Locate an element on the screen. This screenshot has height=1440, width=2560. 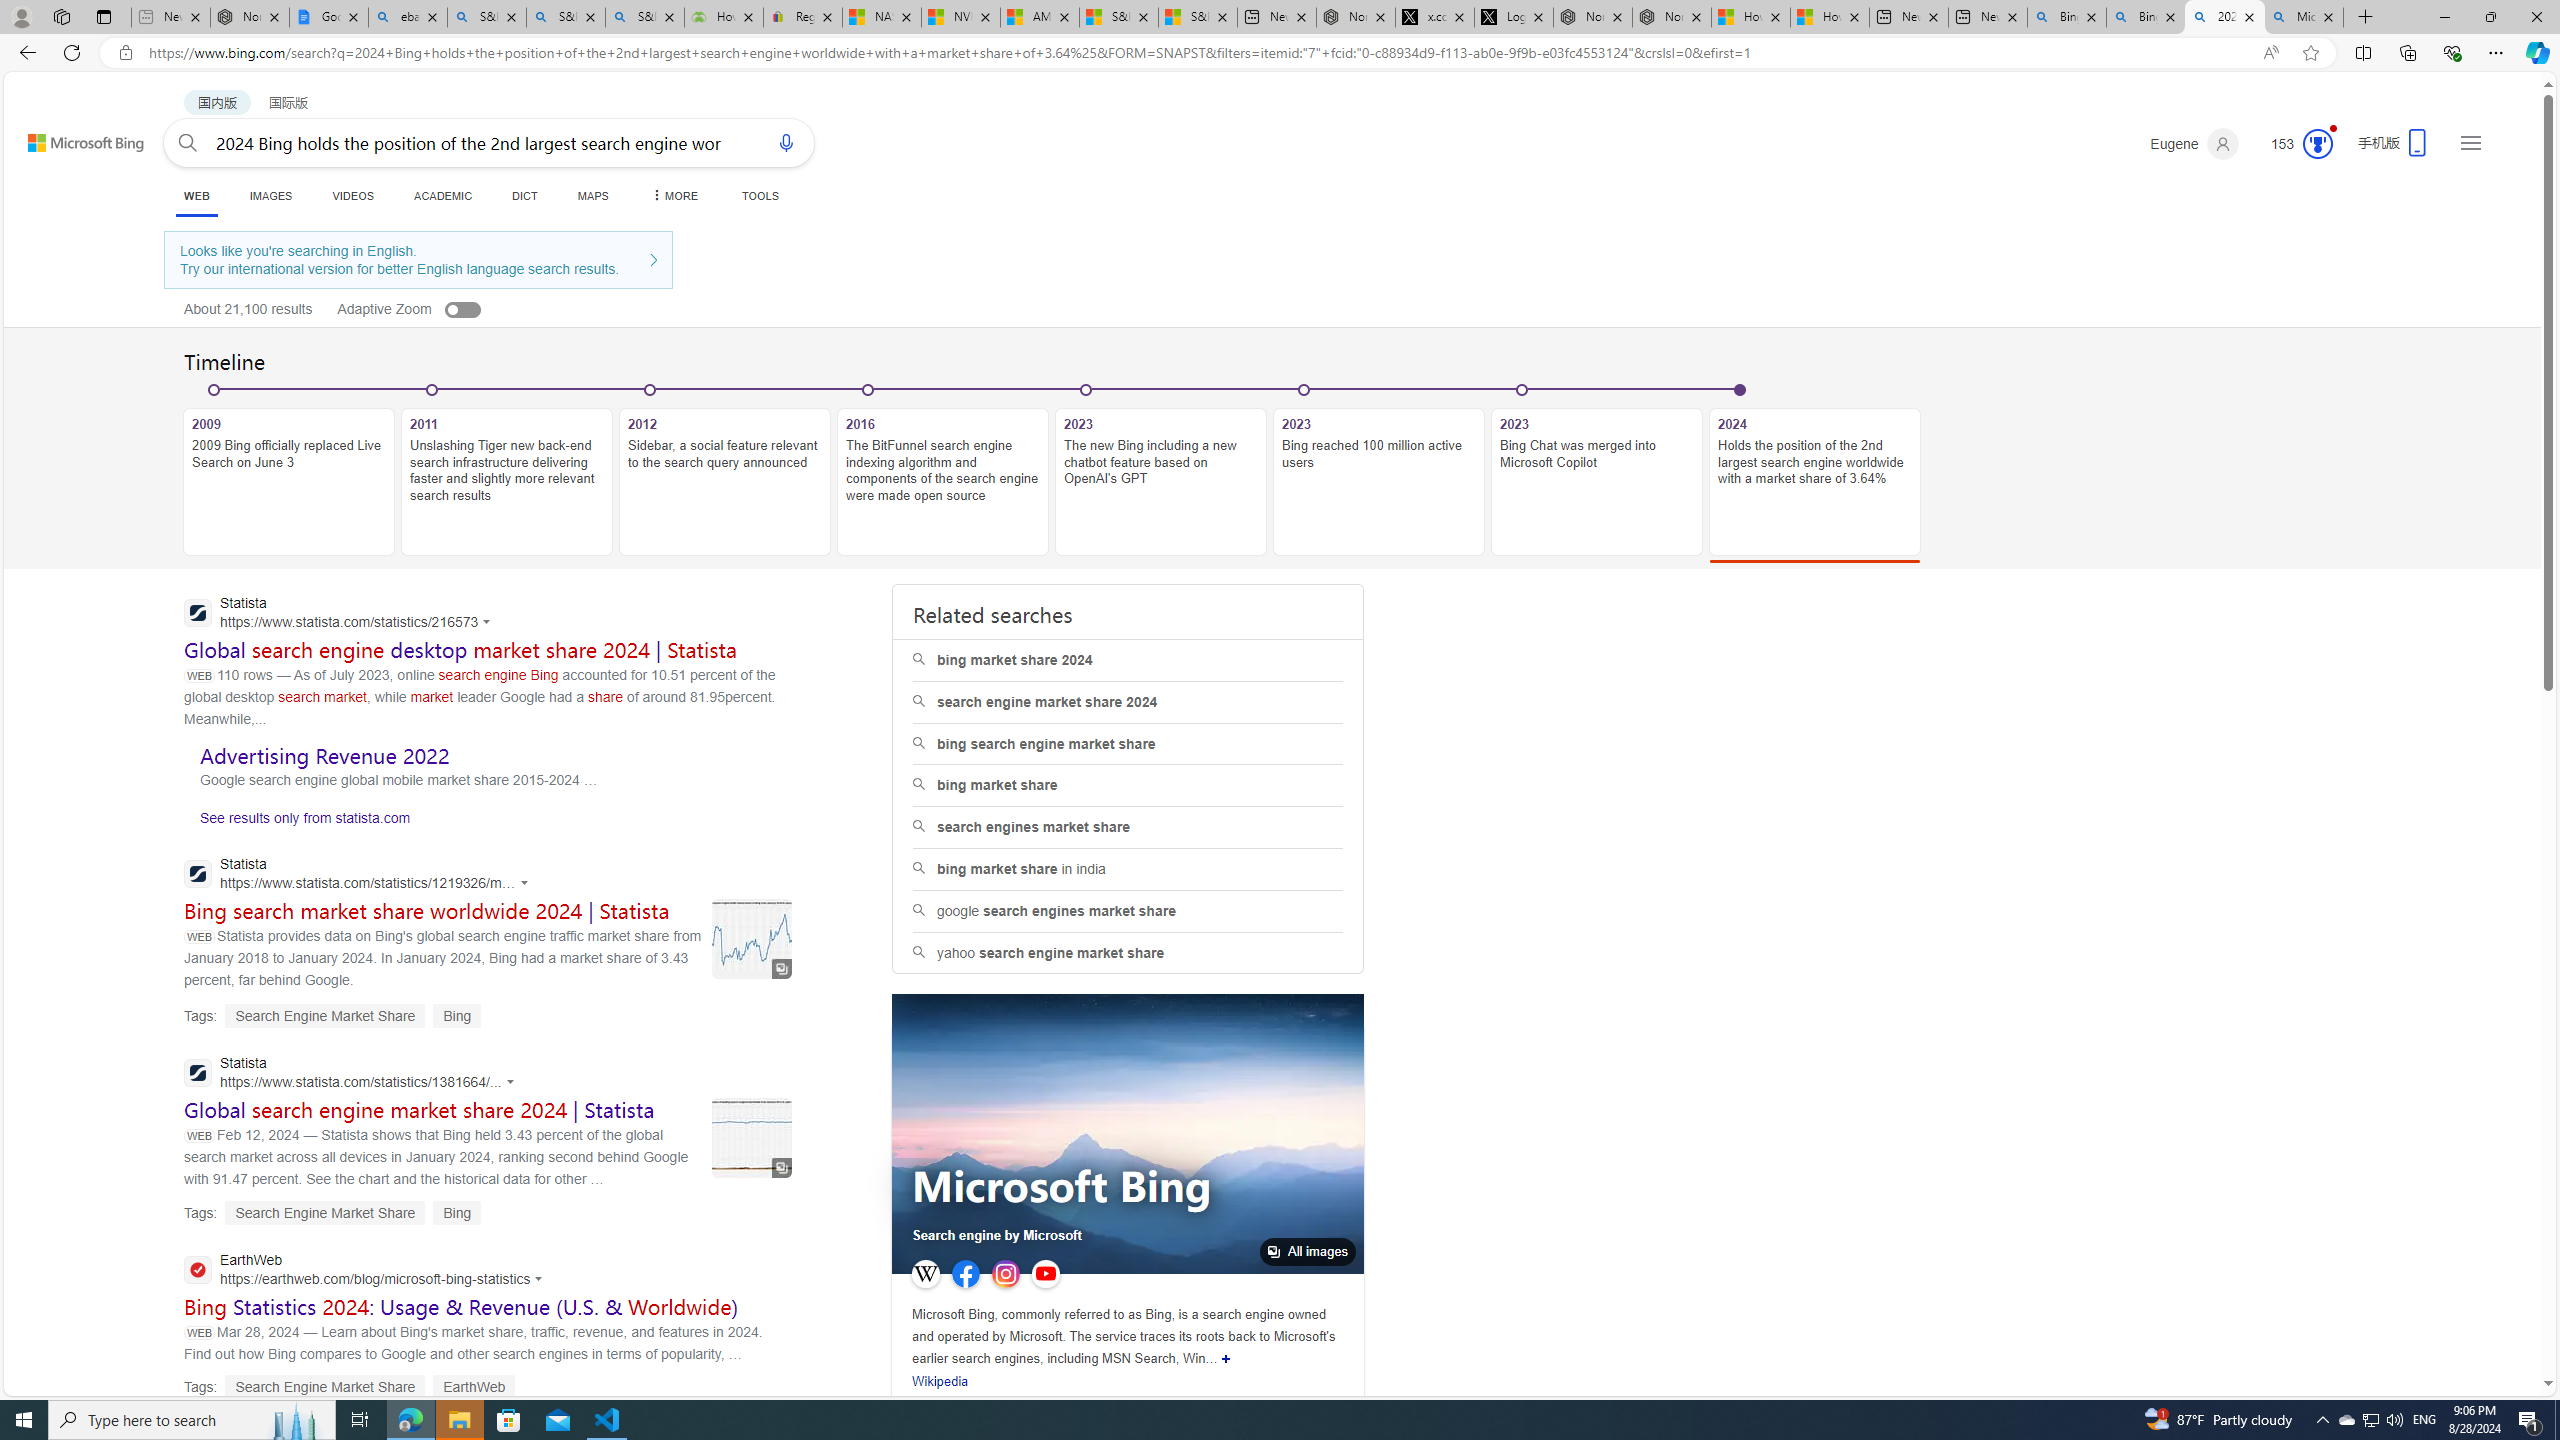
2023 Bing Chat was merged into Microsoft Copilot is located at coordinates (1597, 481).